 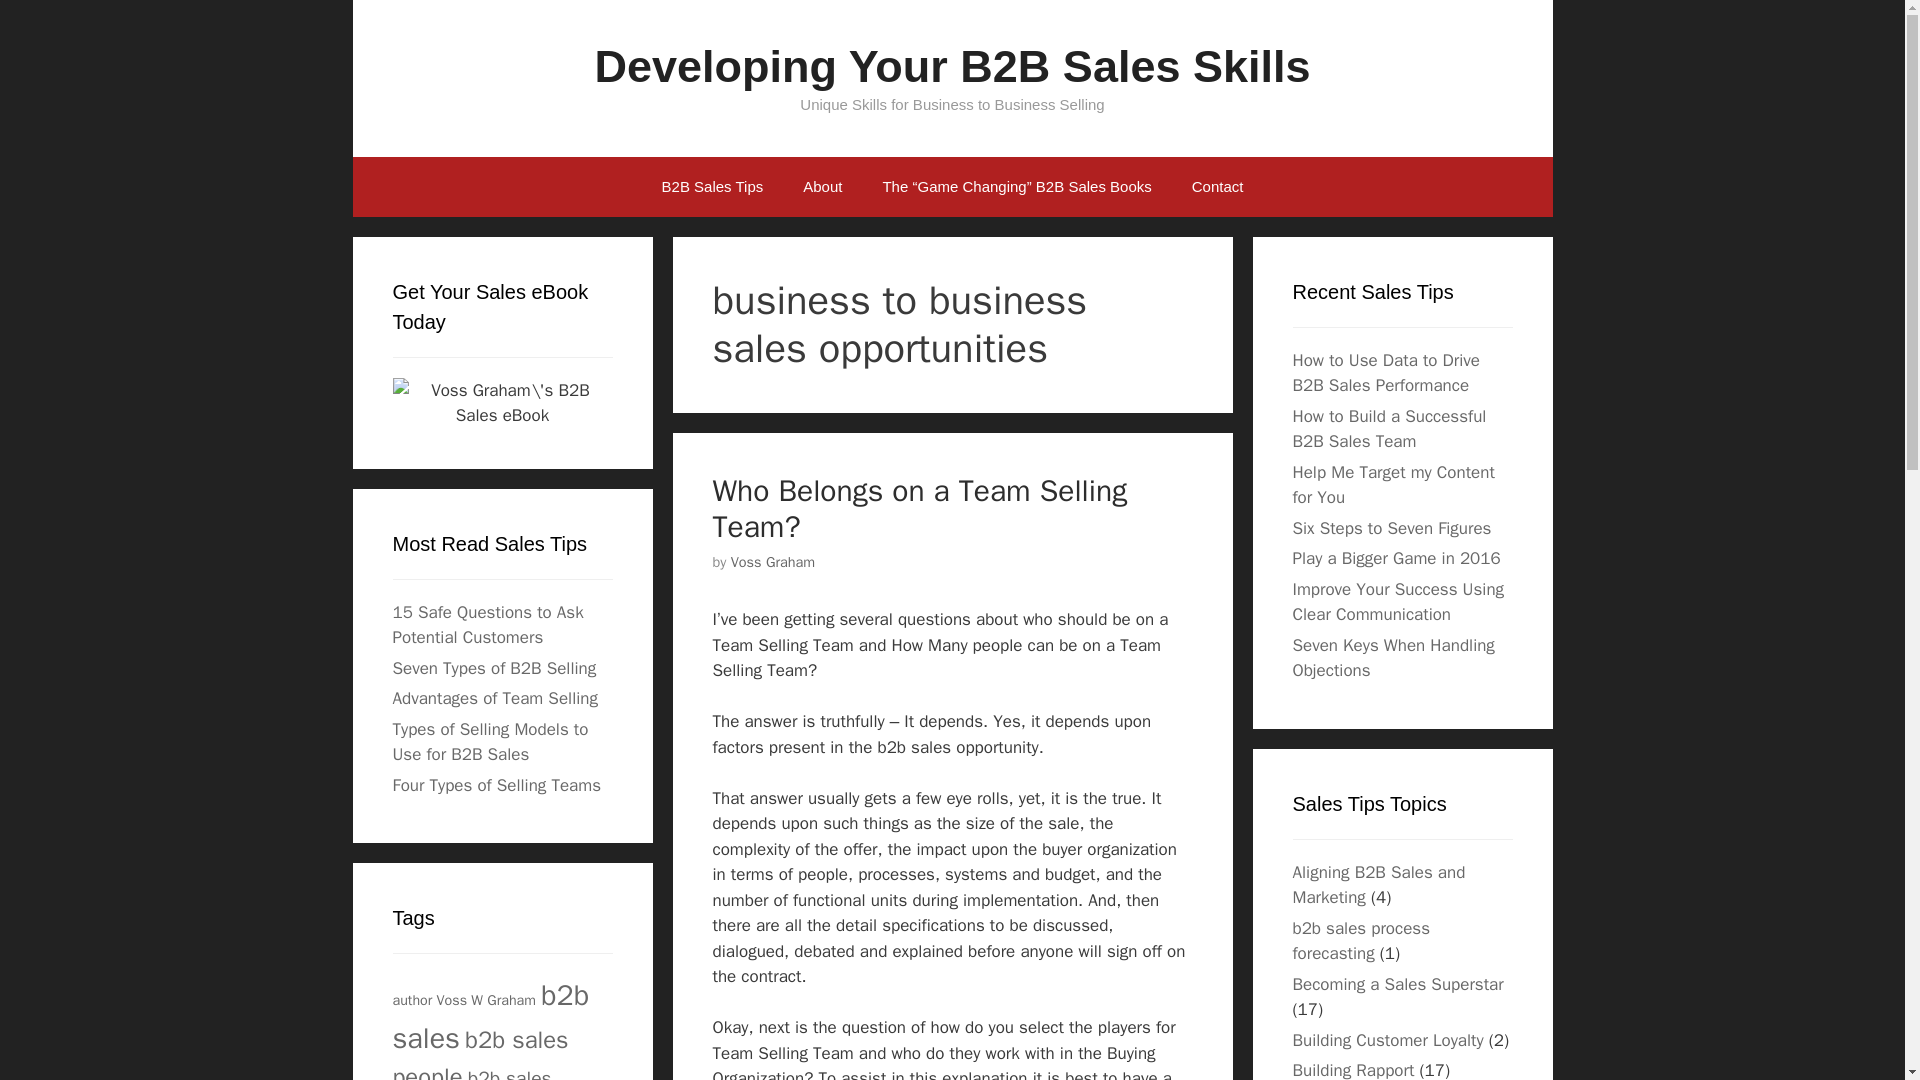 What do you see at coordinates (774, 562) in the screenshot?
I see `Voss Graham` at bounding box center [774, 562].